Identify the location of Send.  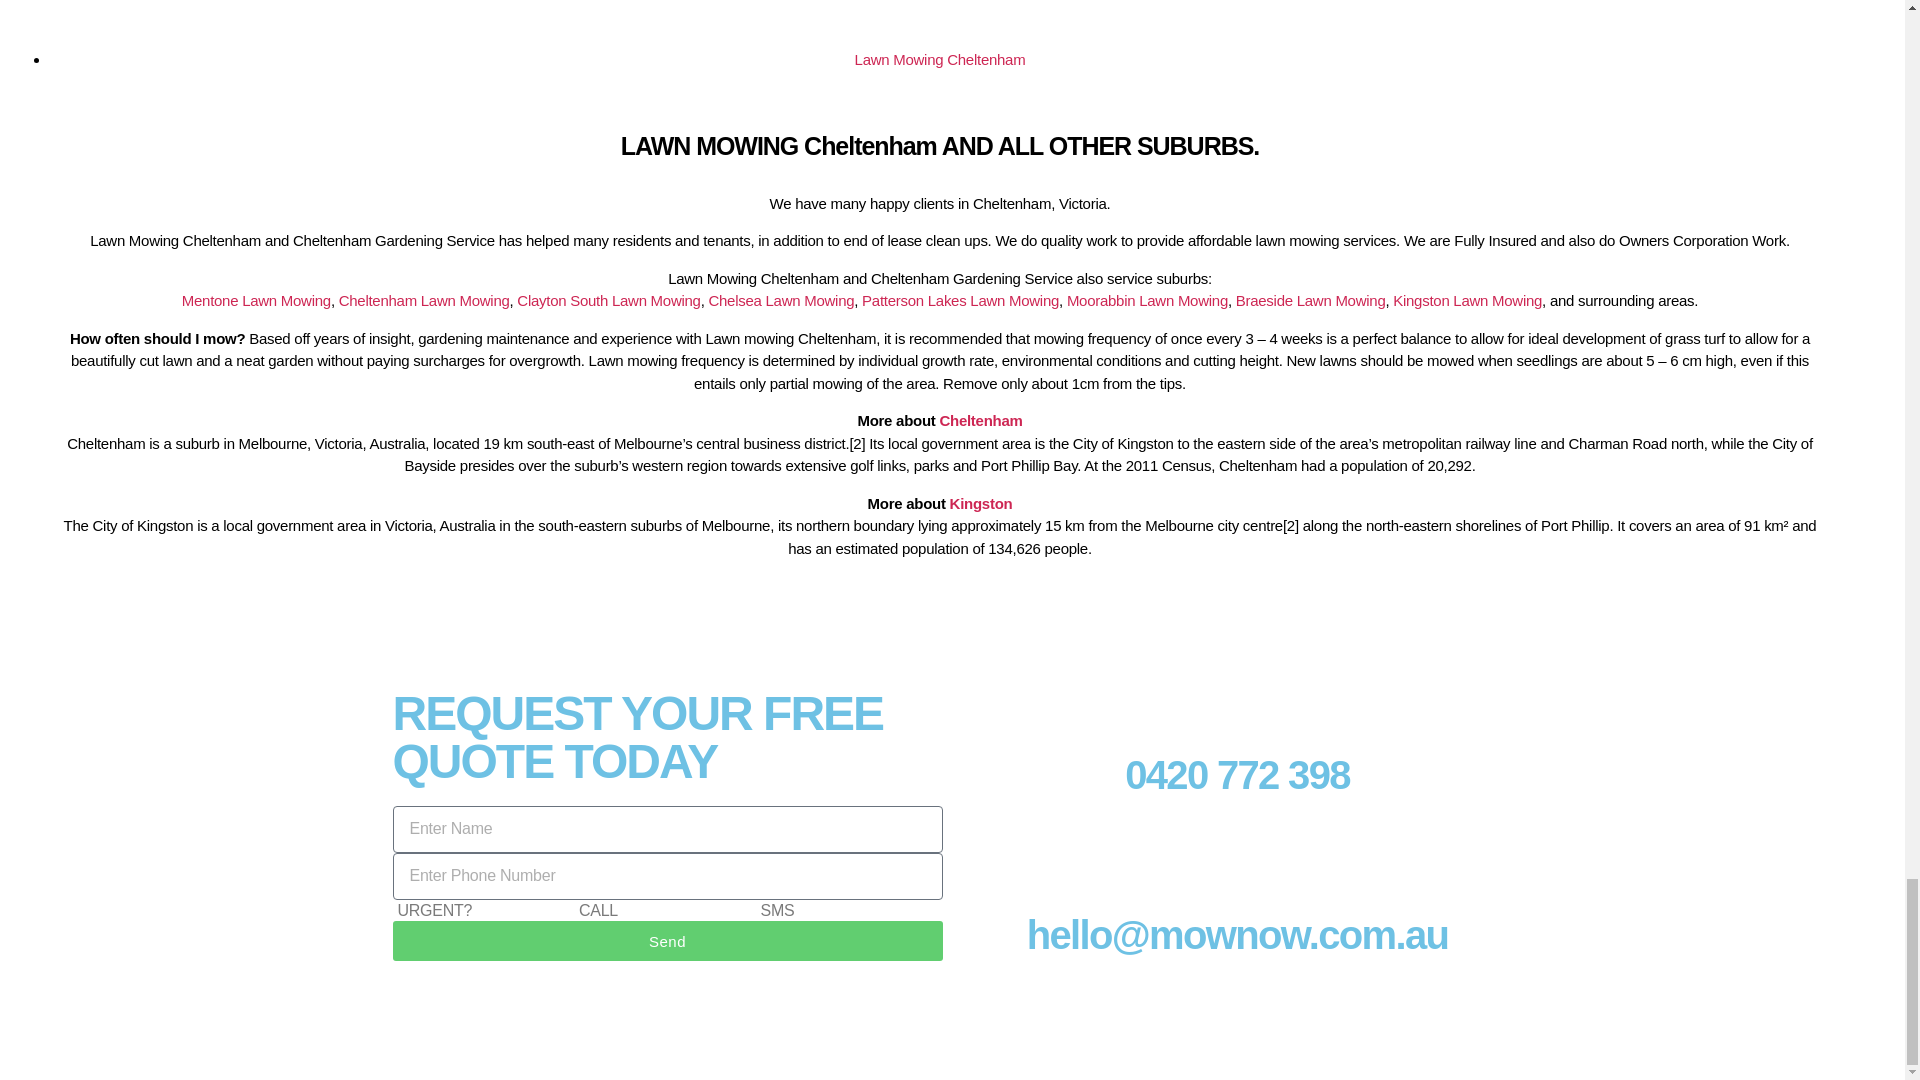
(666, 941).